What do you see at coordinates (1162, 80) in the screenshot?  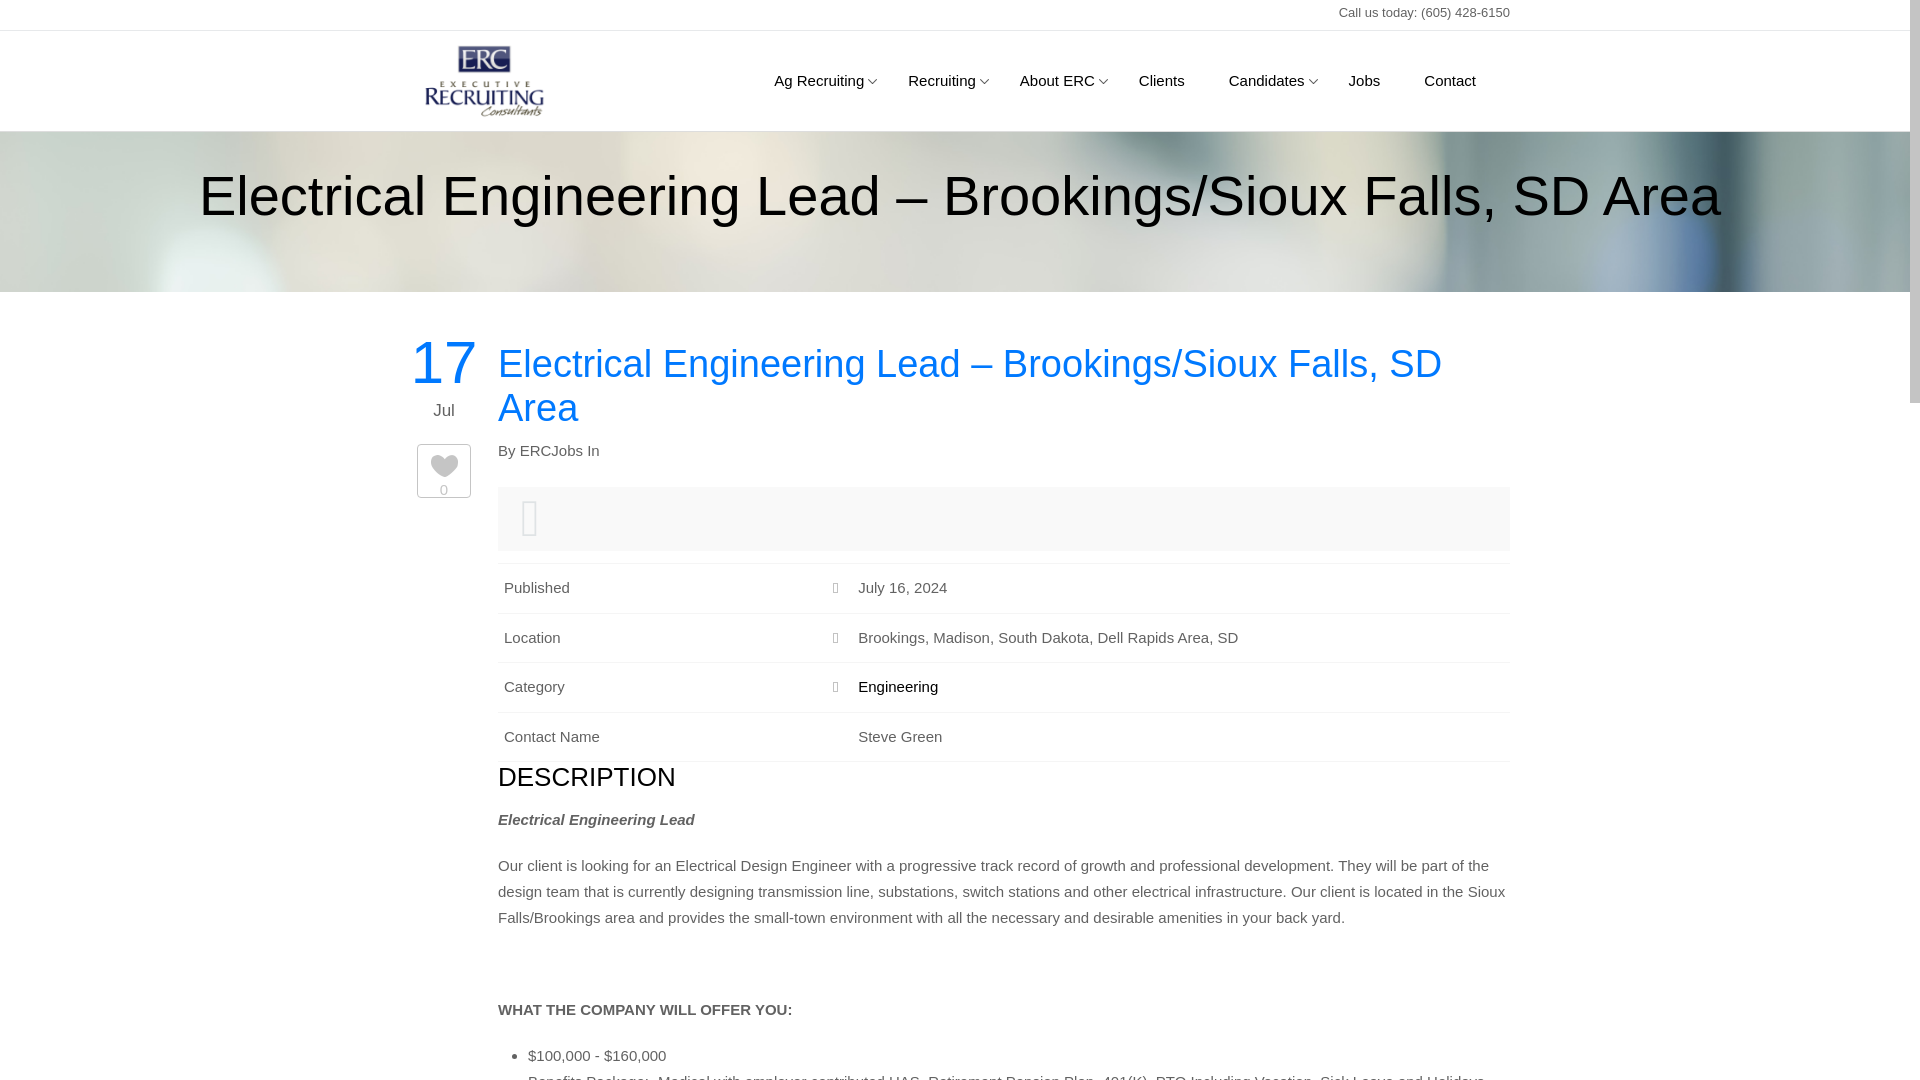 I see `Clients` at bounding box center [1162, 80].